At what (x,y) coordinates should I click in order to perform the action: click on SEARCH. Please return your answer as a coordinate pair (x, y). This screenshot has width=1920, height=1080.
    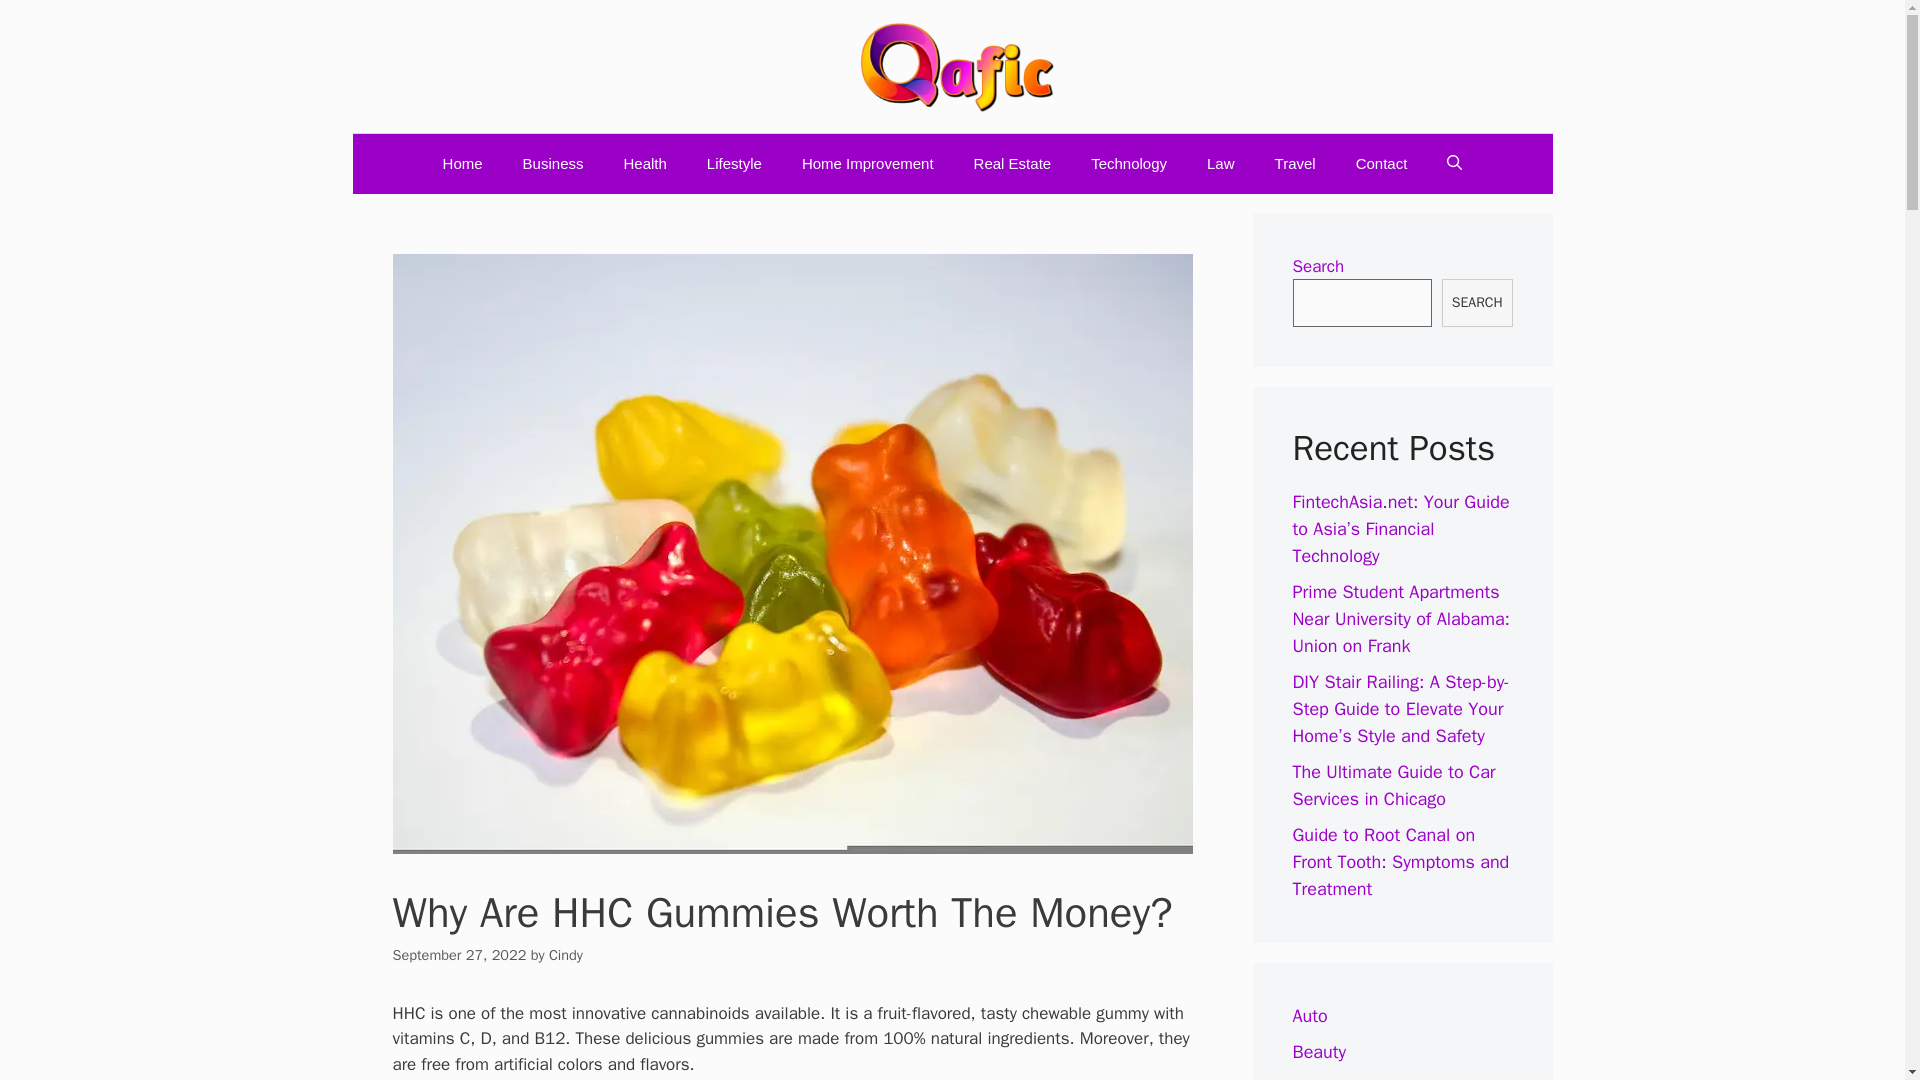
    Looking at the image, I should click on (1476, 302).